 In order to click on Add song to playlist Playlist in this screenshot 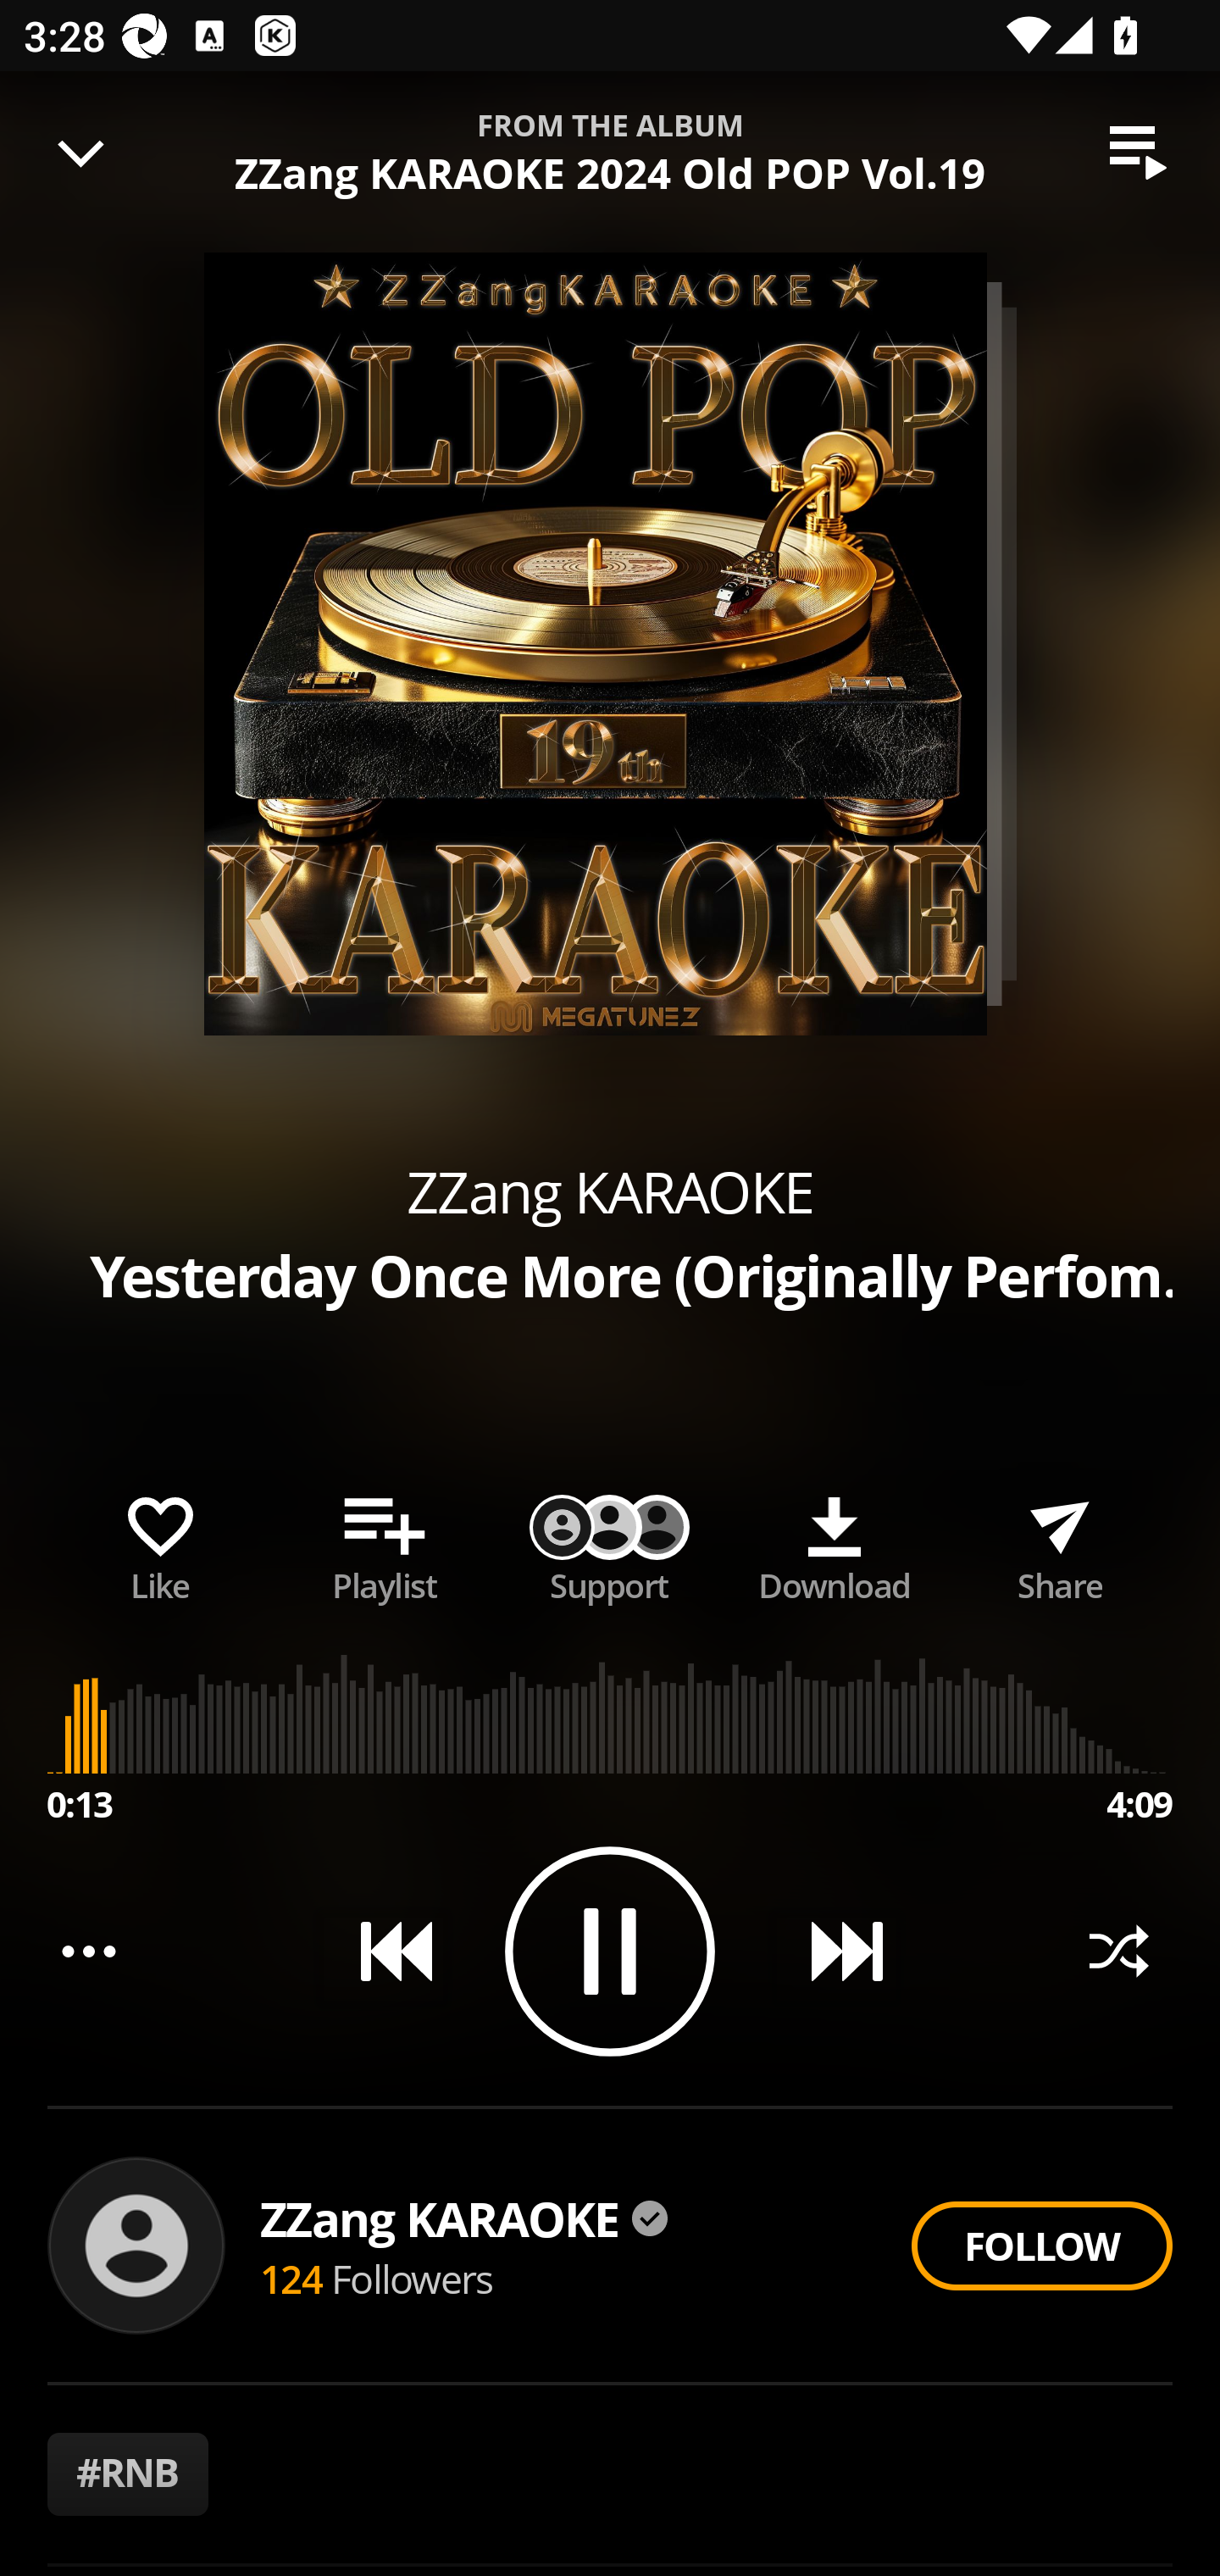, I will do `click(385, 1542)`.